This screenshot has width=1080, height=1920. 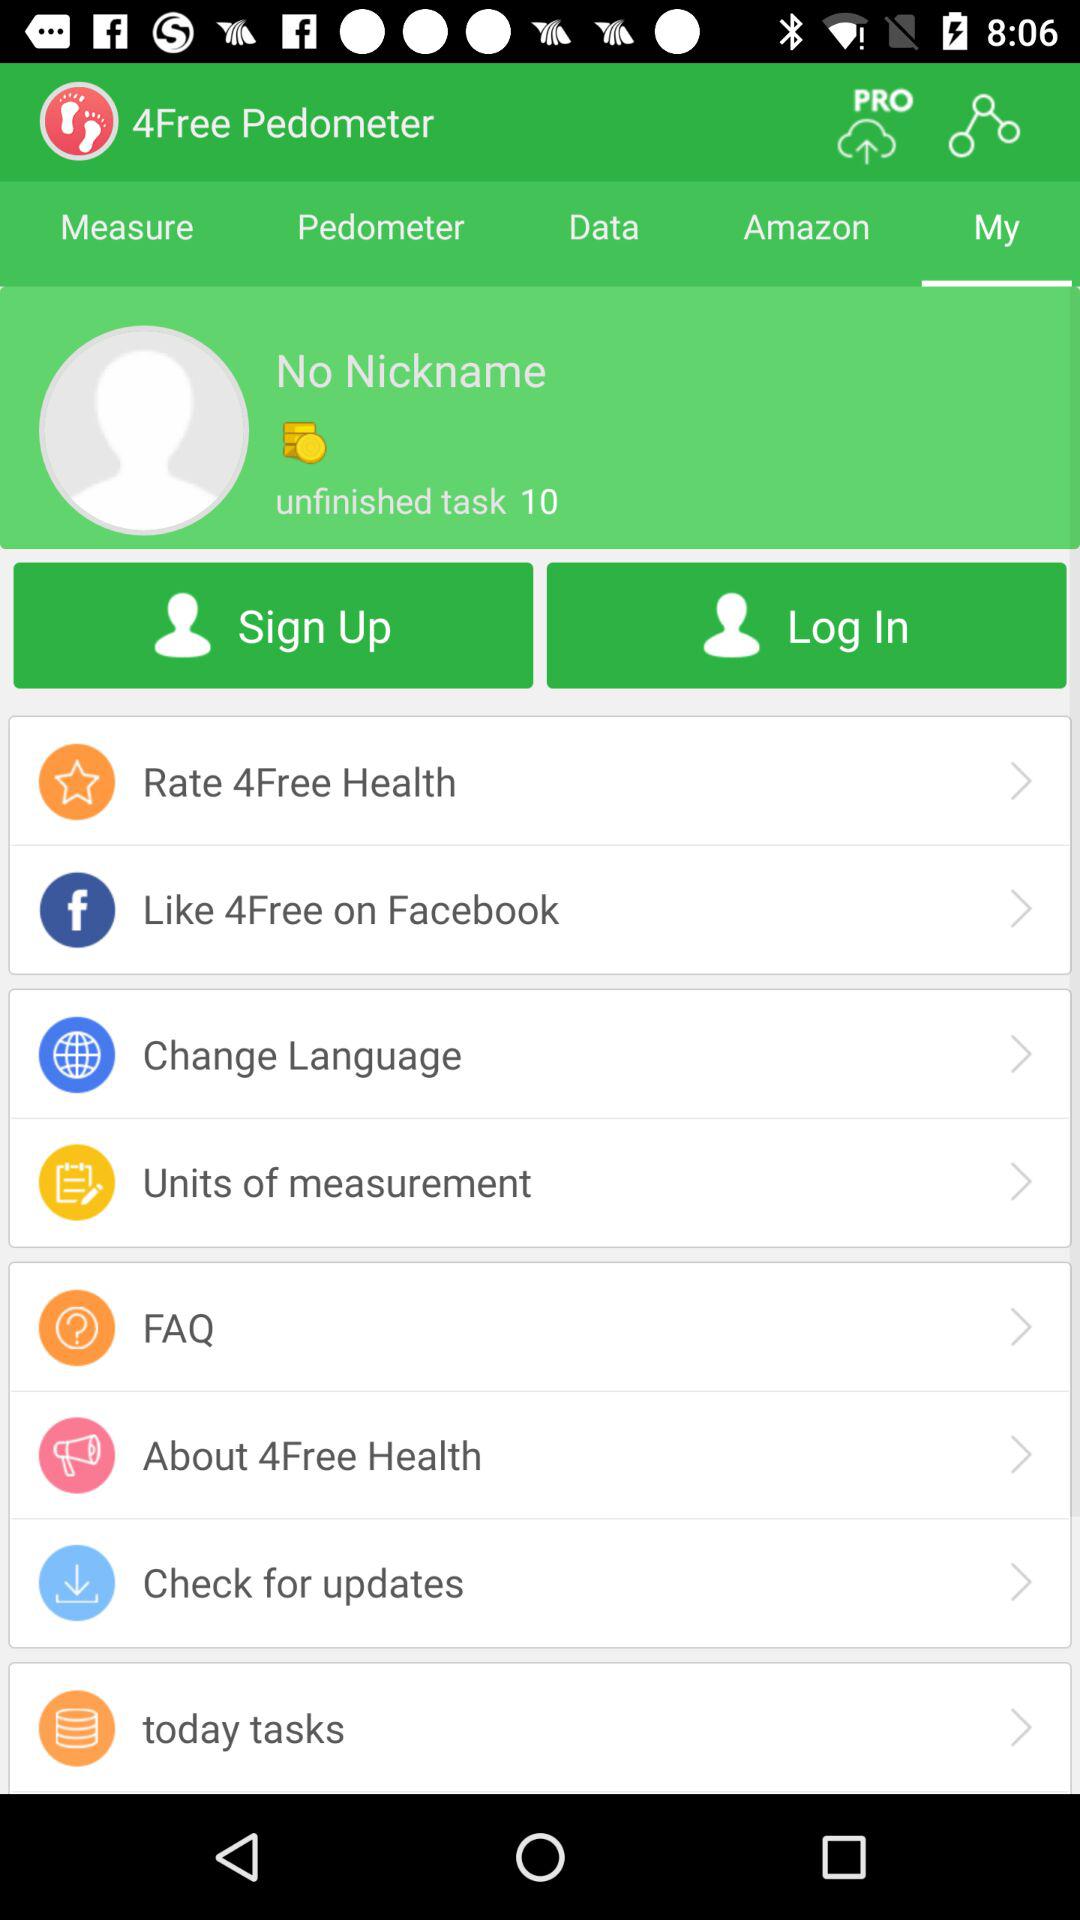 I want to click on jump to faq app, so click(x=540, y=1327).